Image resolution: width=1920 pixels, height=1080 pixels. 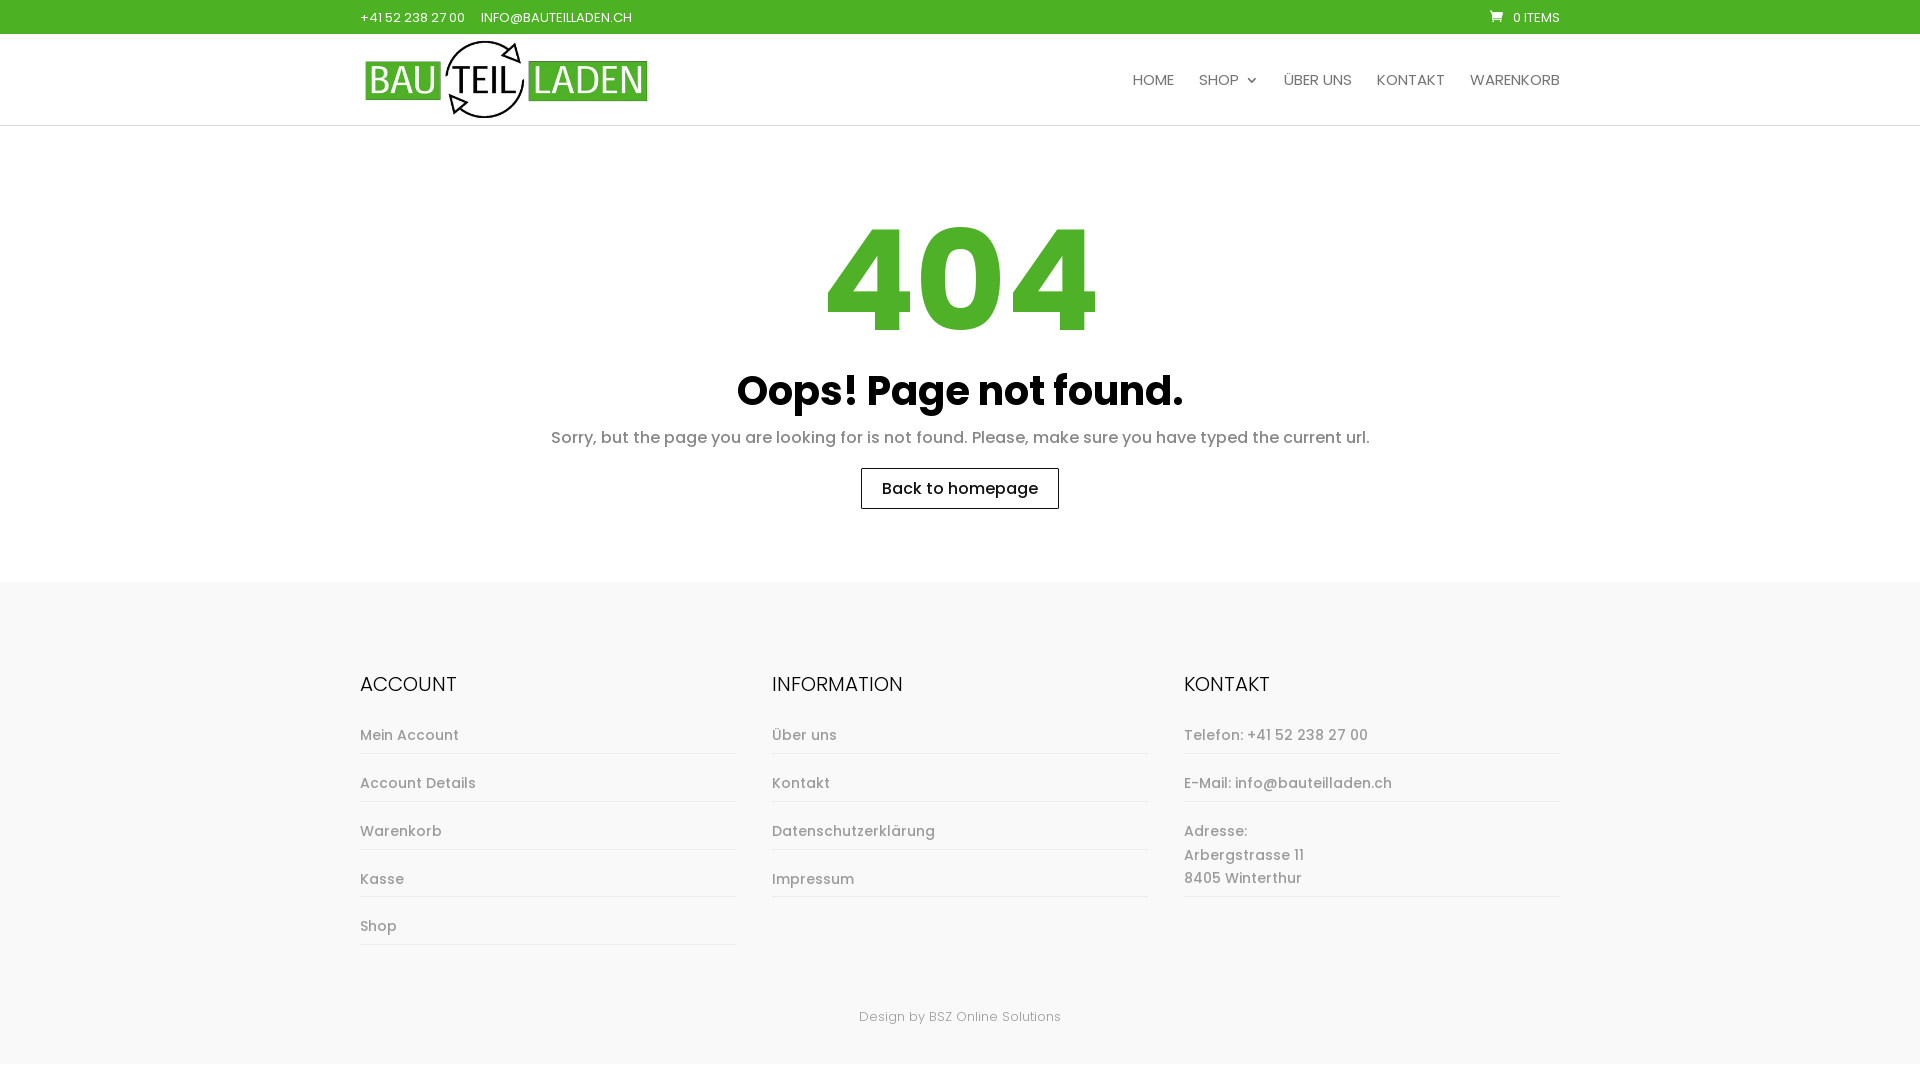 What do you see at coordinates (813, 879) in the screenshot?
I see `Impressum` at bounding box center [813, 879].